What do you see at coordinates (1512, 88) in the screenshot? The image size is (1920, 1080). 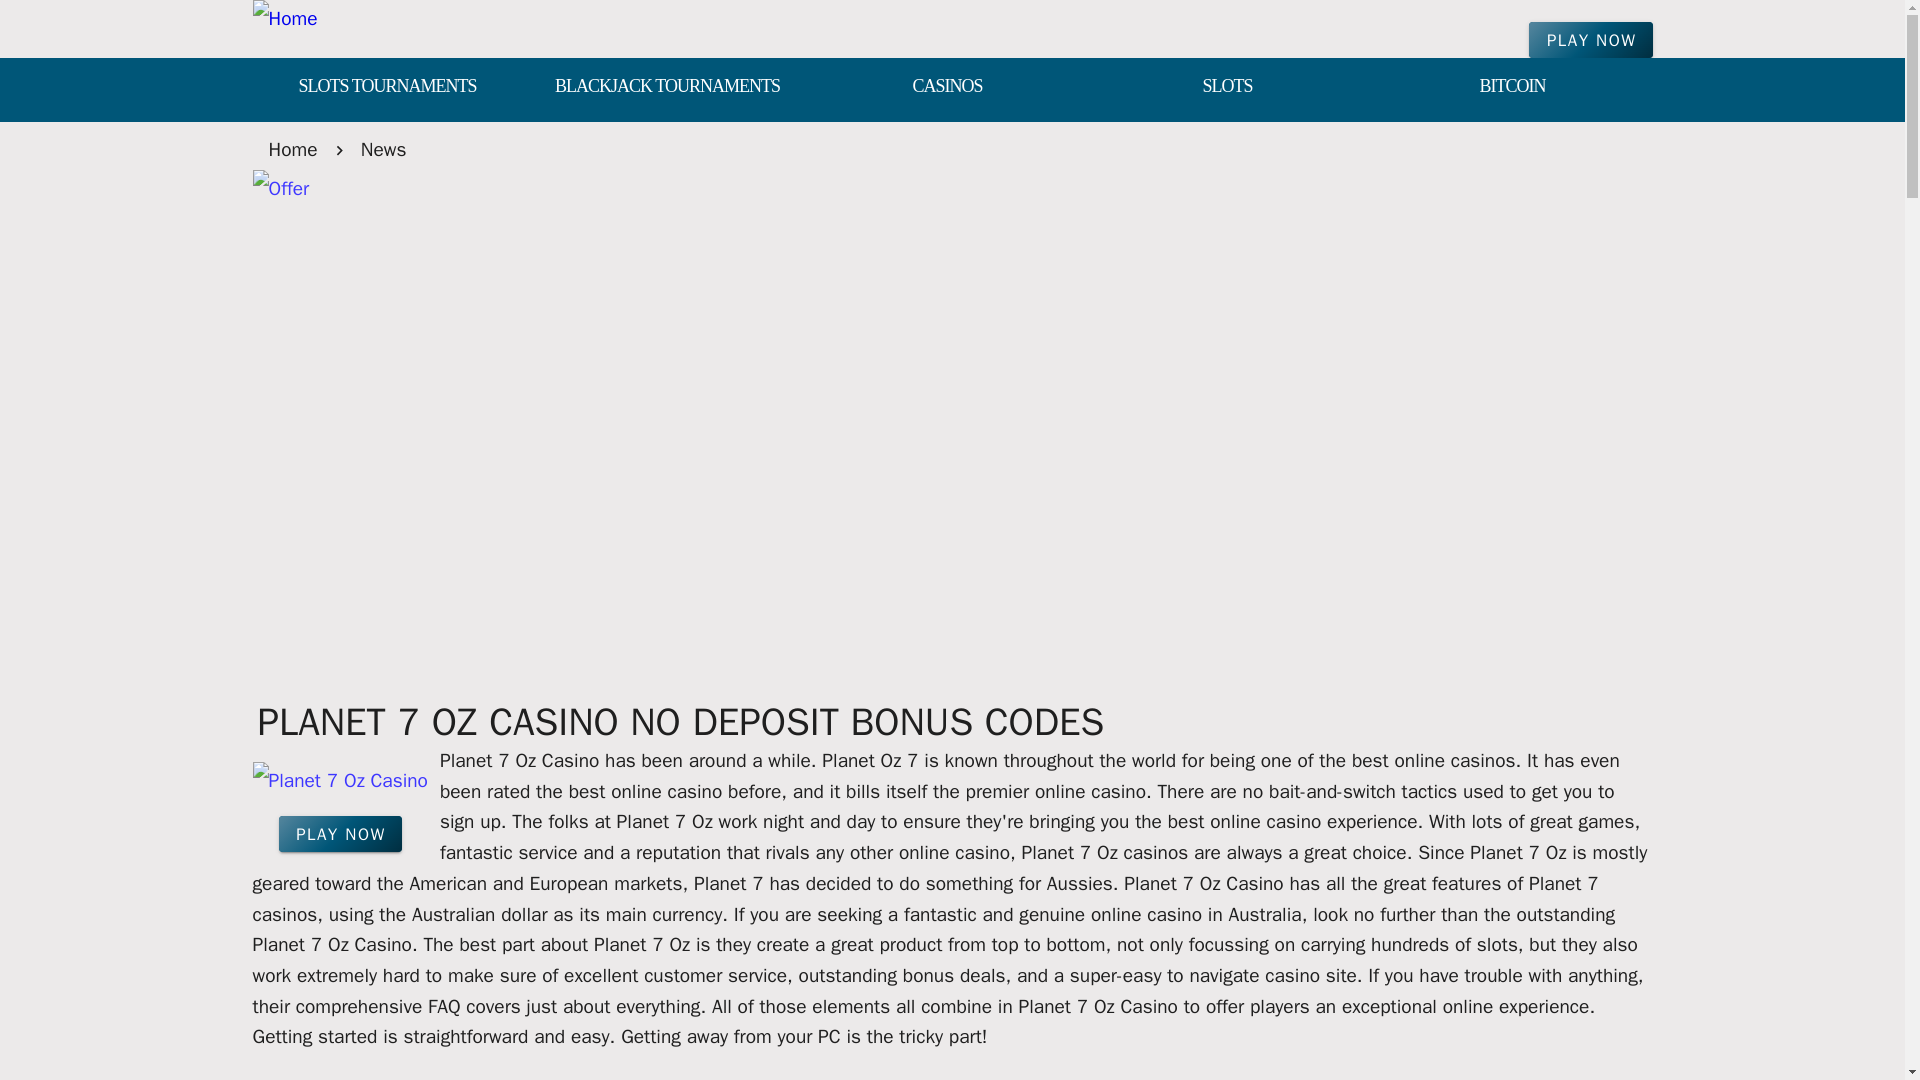 I see `BITCOIN` at bounding box center [1512, 88].